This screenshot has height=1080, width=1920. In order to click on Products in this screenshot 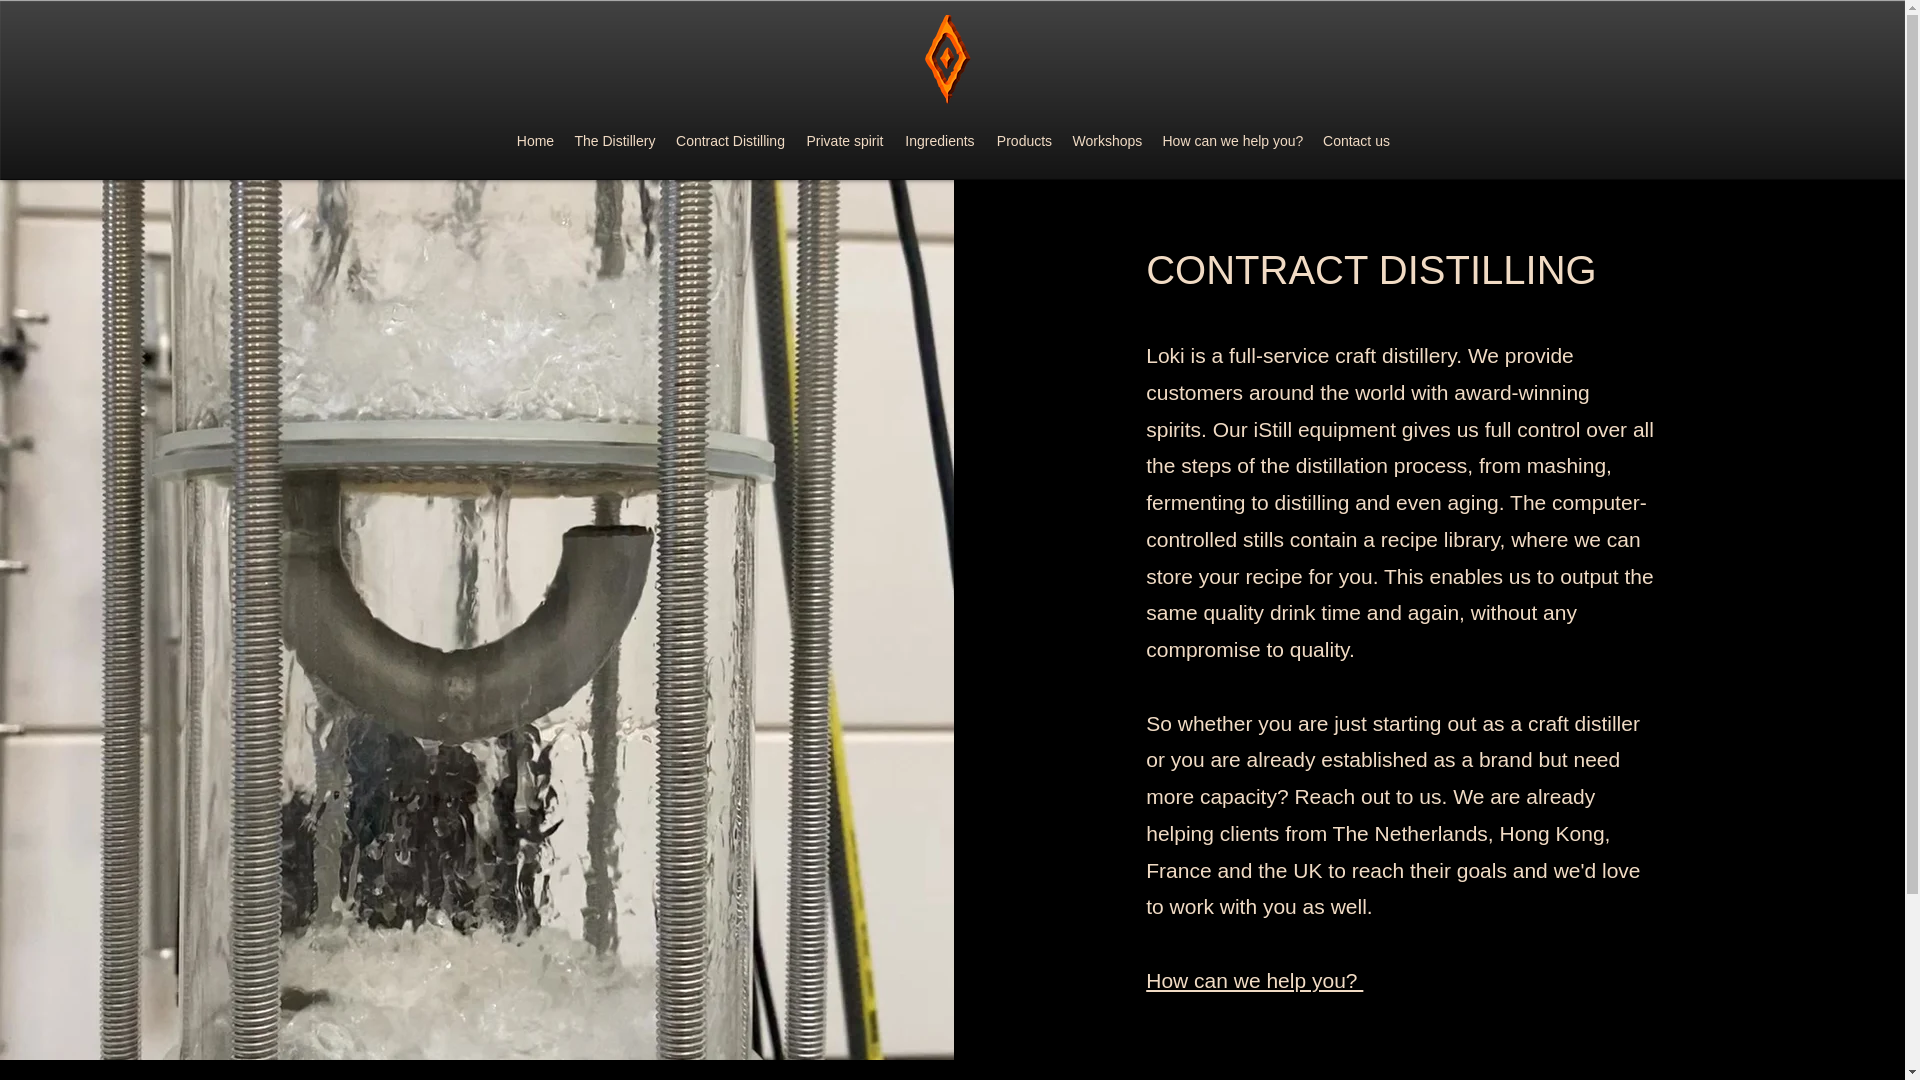, I will do `click(1024, 141)`.